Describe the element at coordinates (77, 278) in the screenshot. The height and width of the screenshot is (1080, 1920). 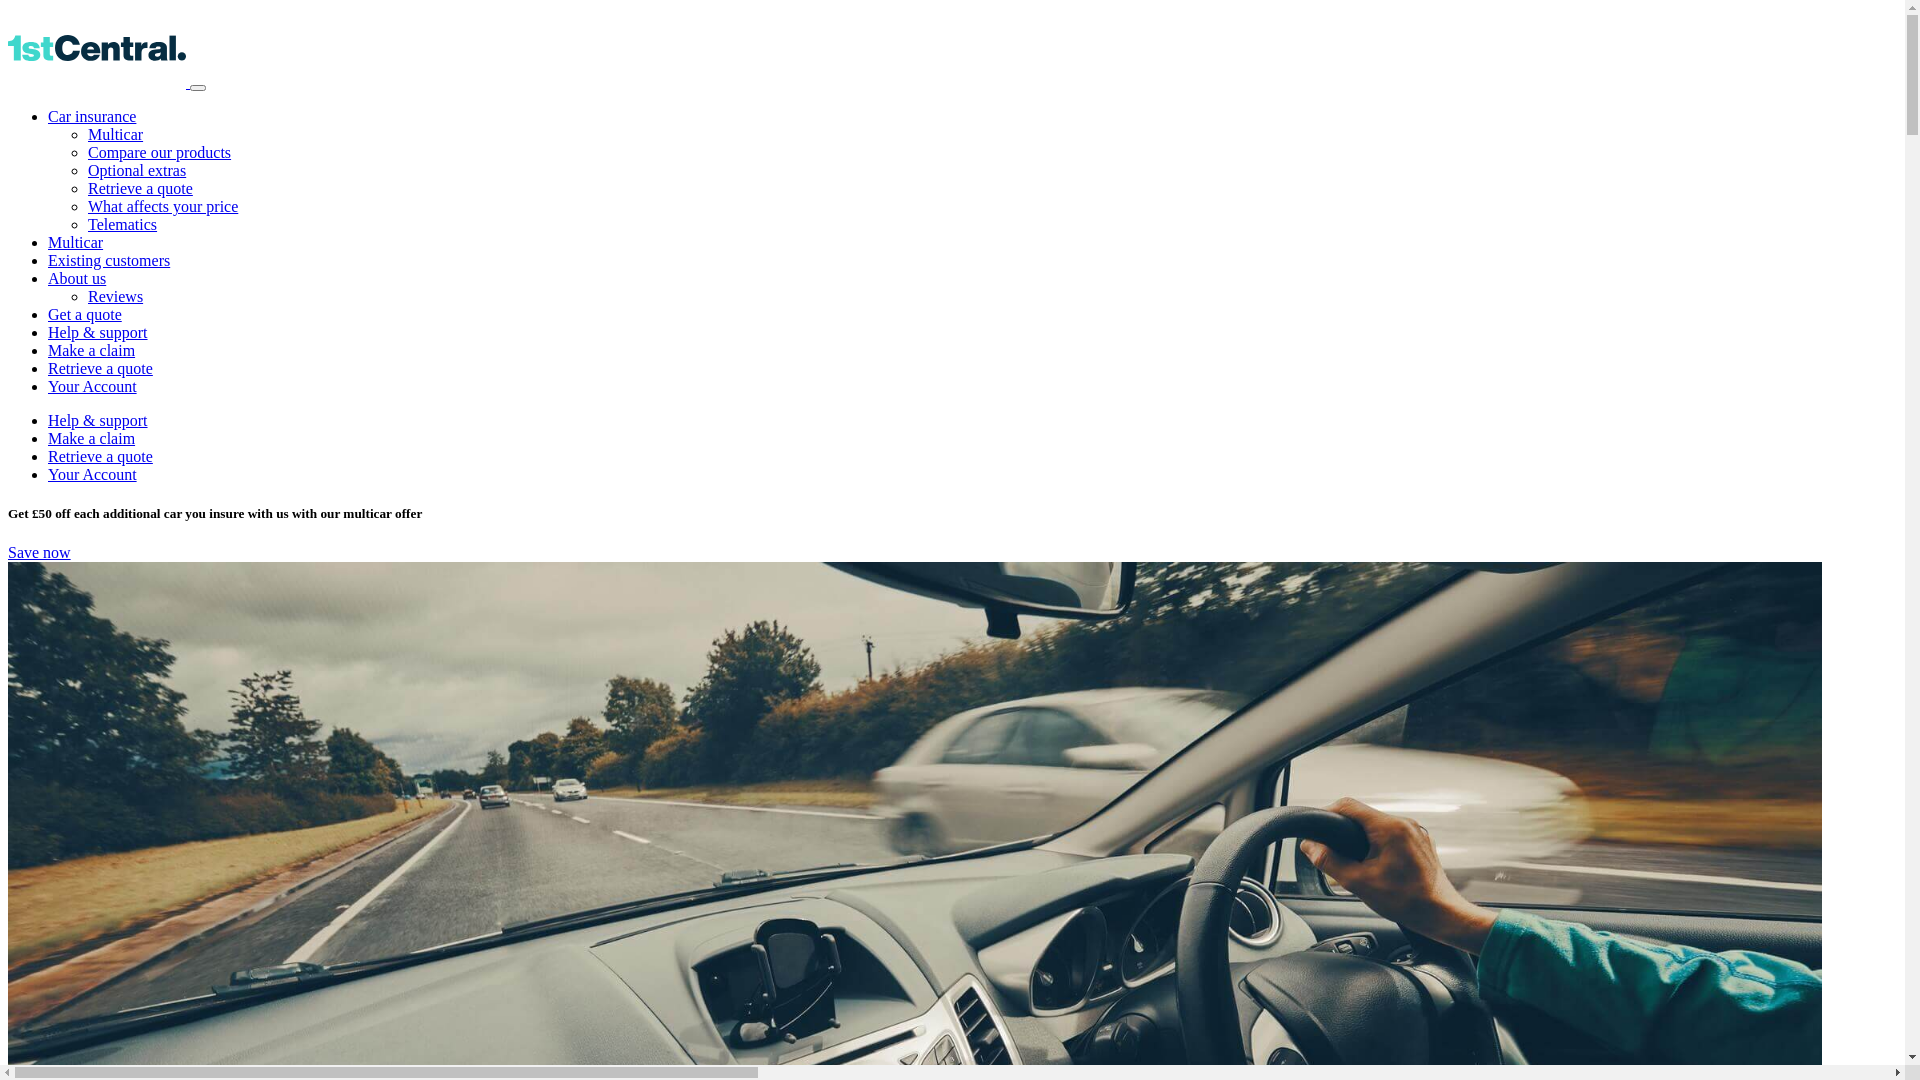
I see `About us` at that location.